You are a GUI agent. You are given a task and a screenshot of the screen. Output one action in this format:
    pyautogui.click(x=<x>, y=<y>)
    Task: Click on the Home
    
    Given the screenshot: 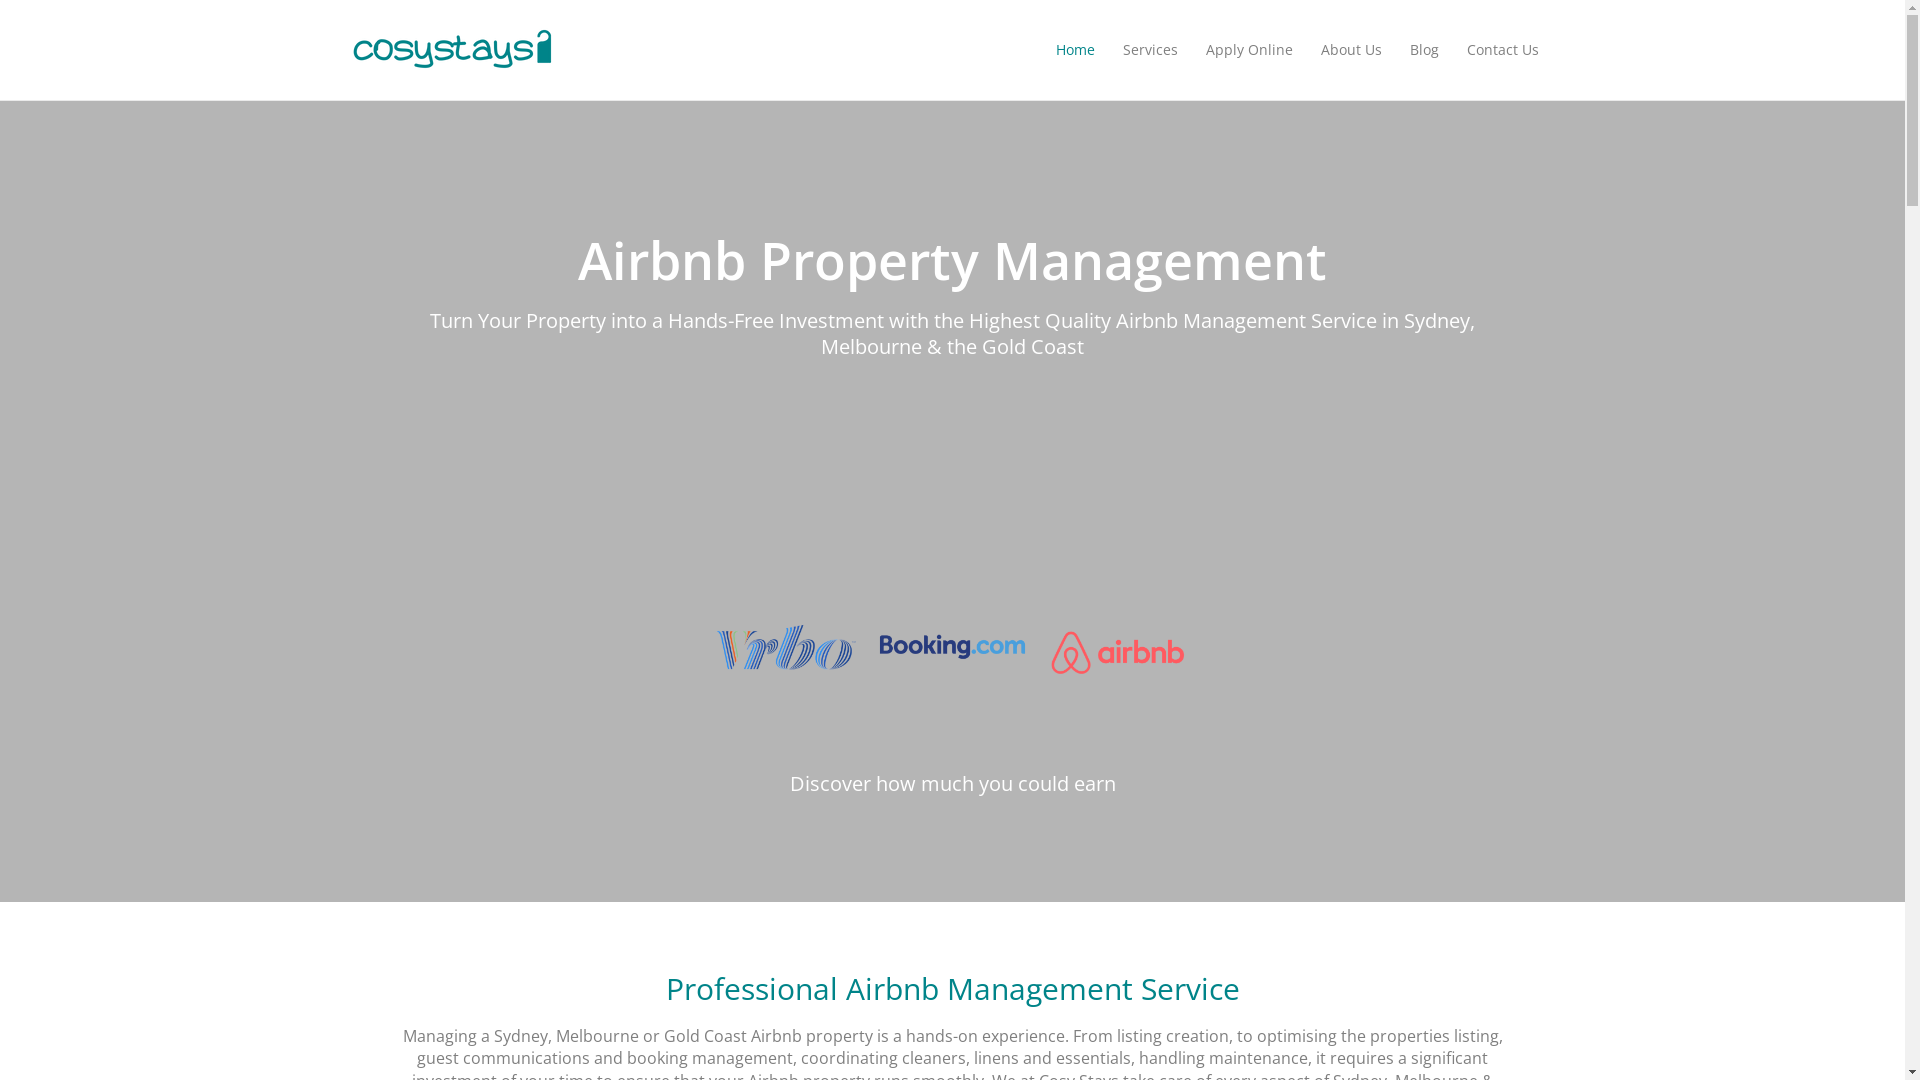 What is the action you would take?
    pyautogui.click(x=1076, y=50)
    